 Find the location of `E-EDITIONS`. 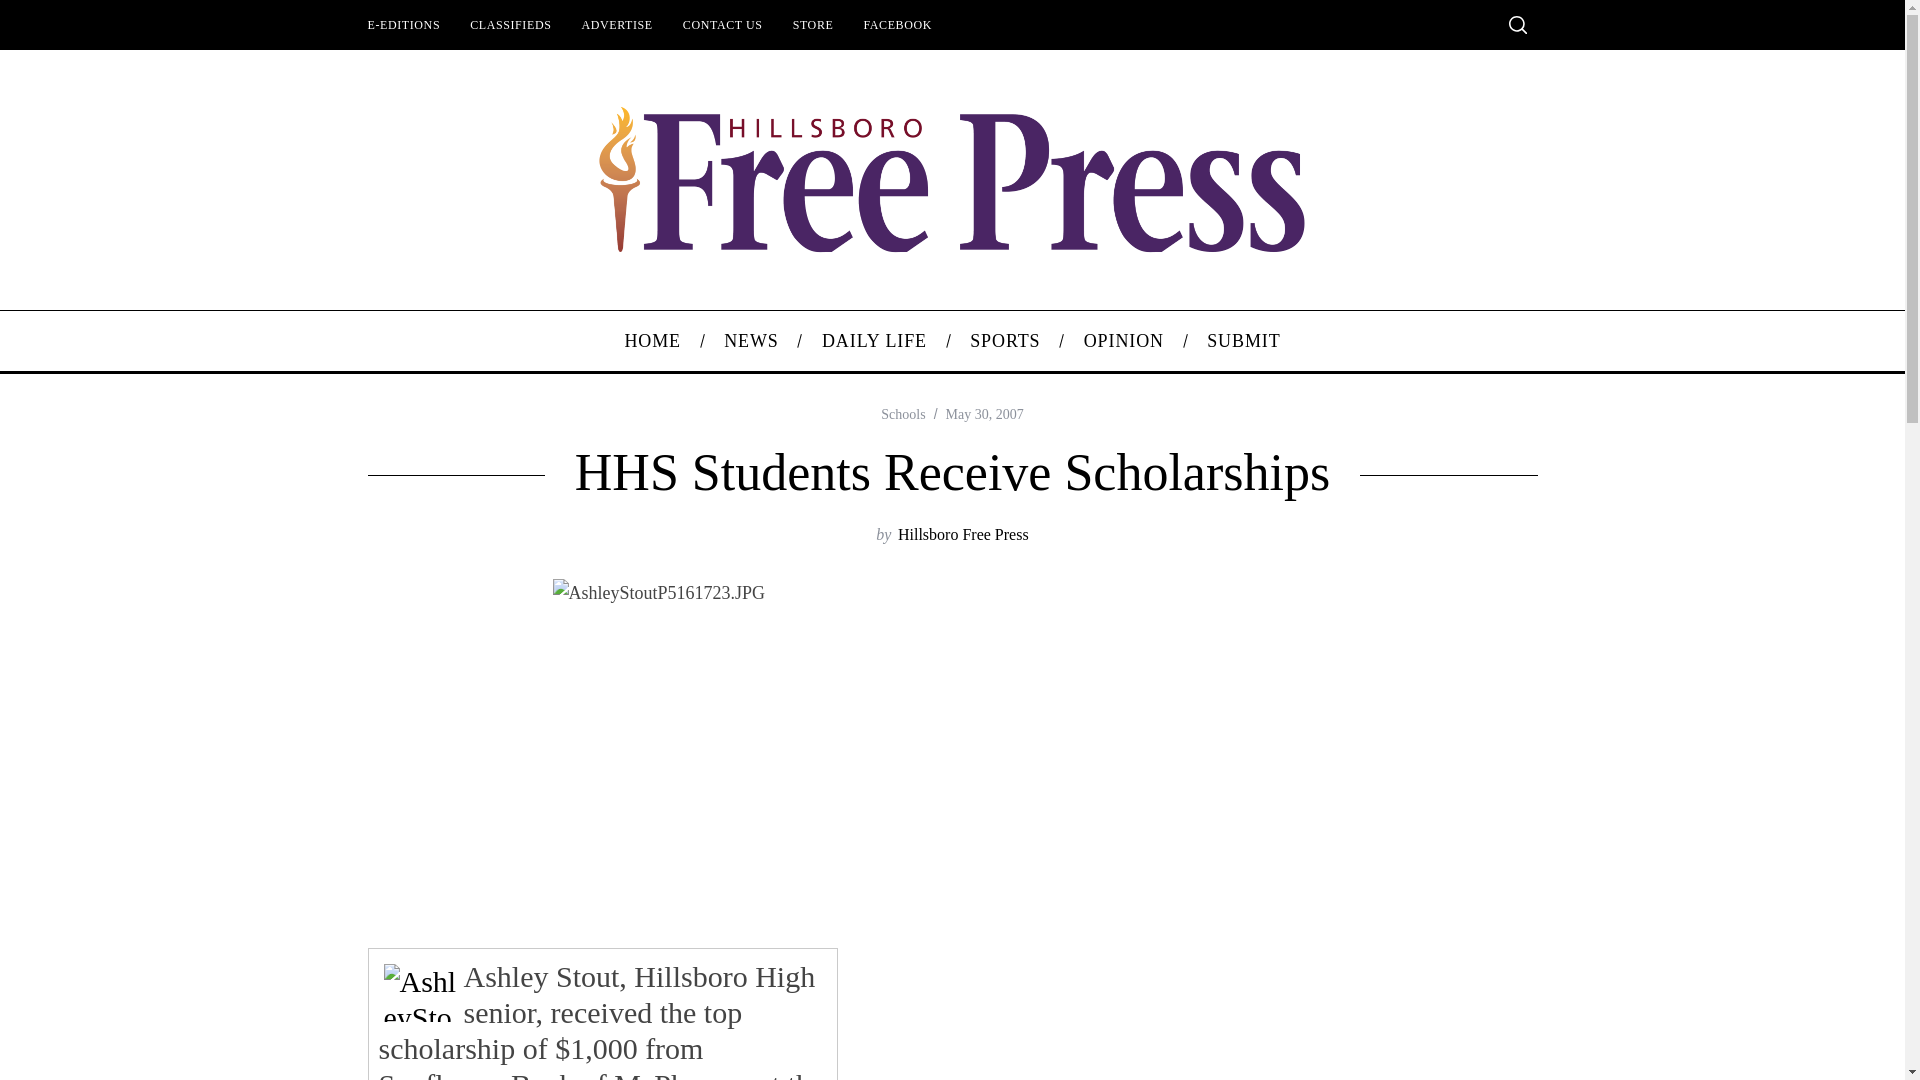

E-EDITIONS is located at coordinates (403, 24).